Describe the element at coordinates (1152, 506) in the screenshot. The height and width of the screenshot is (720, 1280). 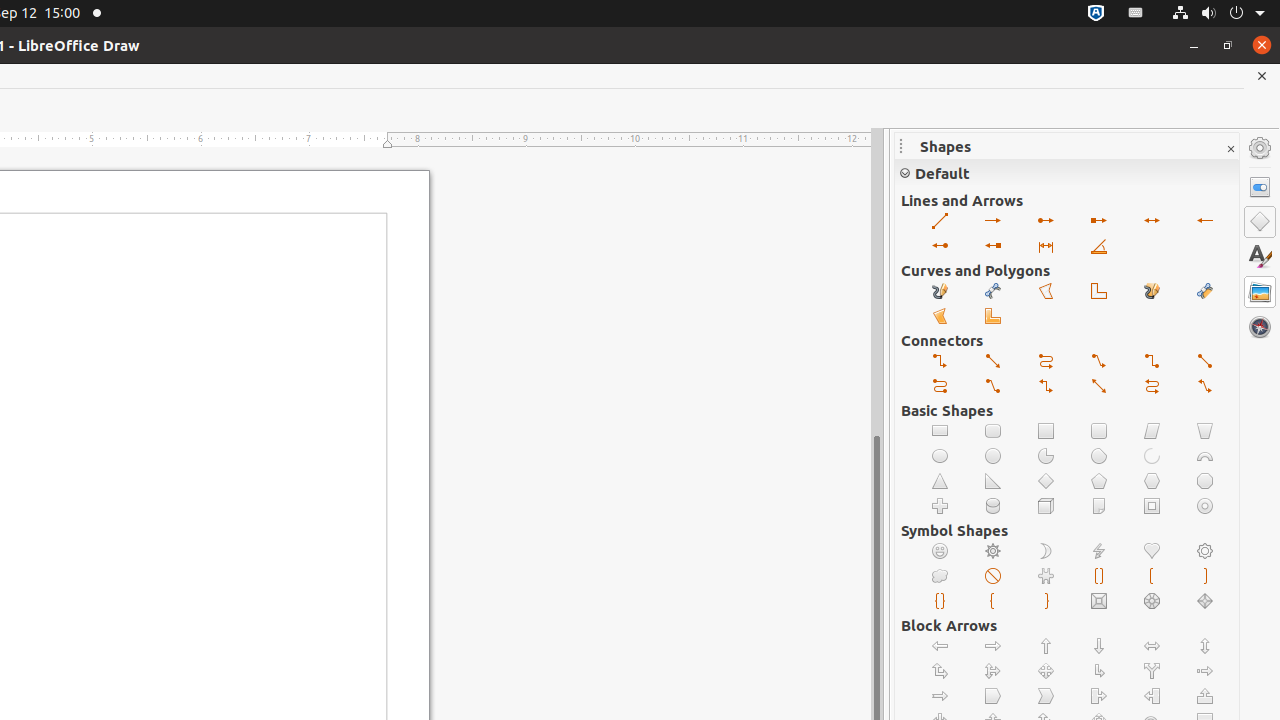
I see `Frame` at that location.